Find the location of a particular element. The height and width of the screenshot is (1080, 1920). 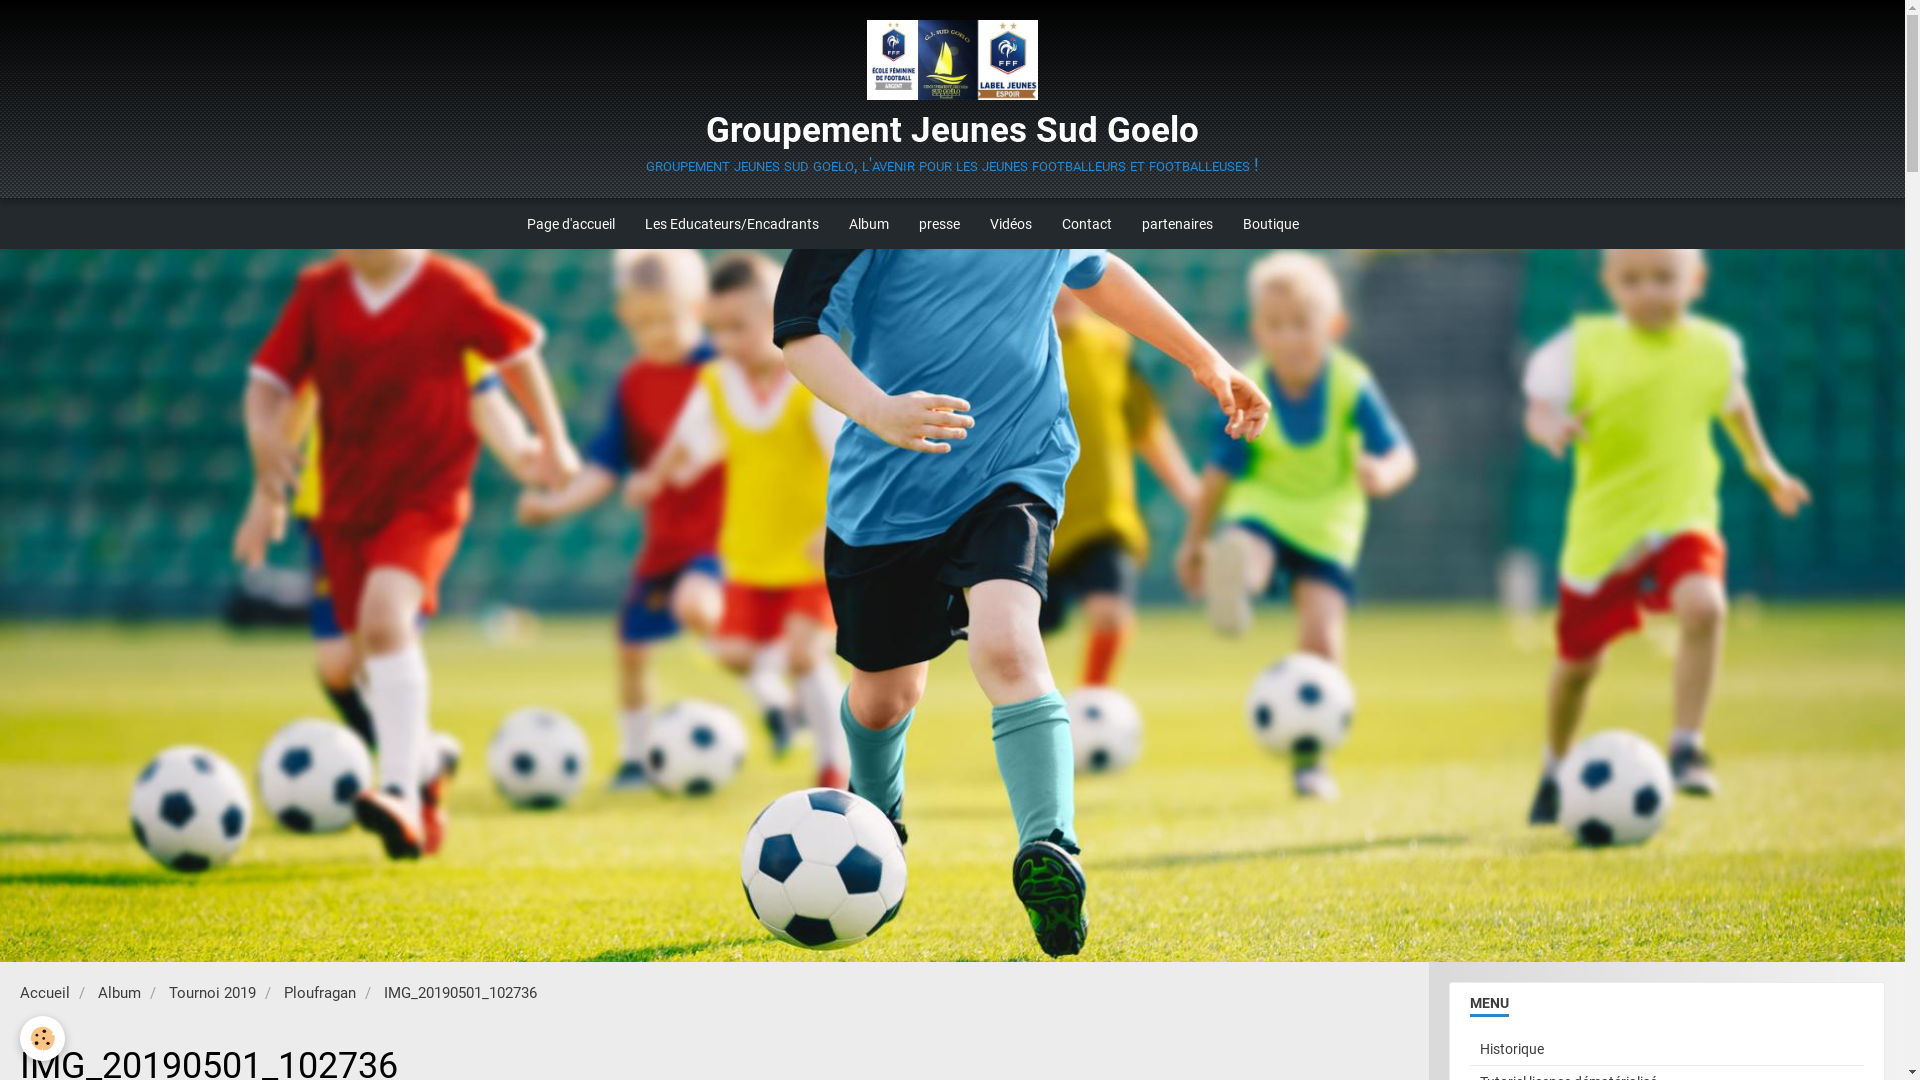

Les Educateurs/Encadrants is located at coordinates (732, 224).